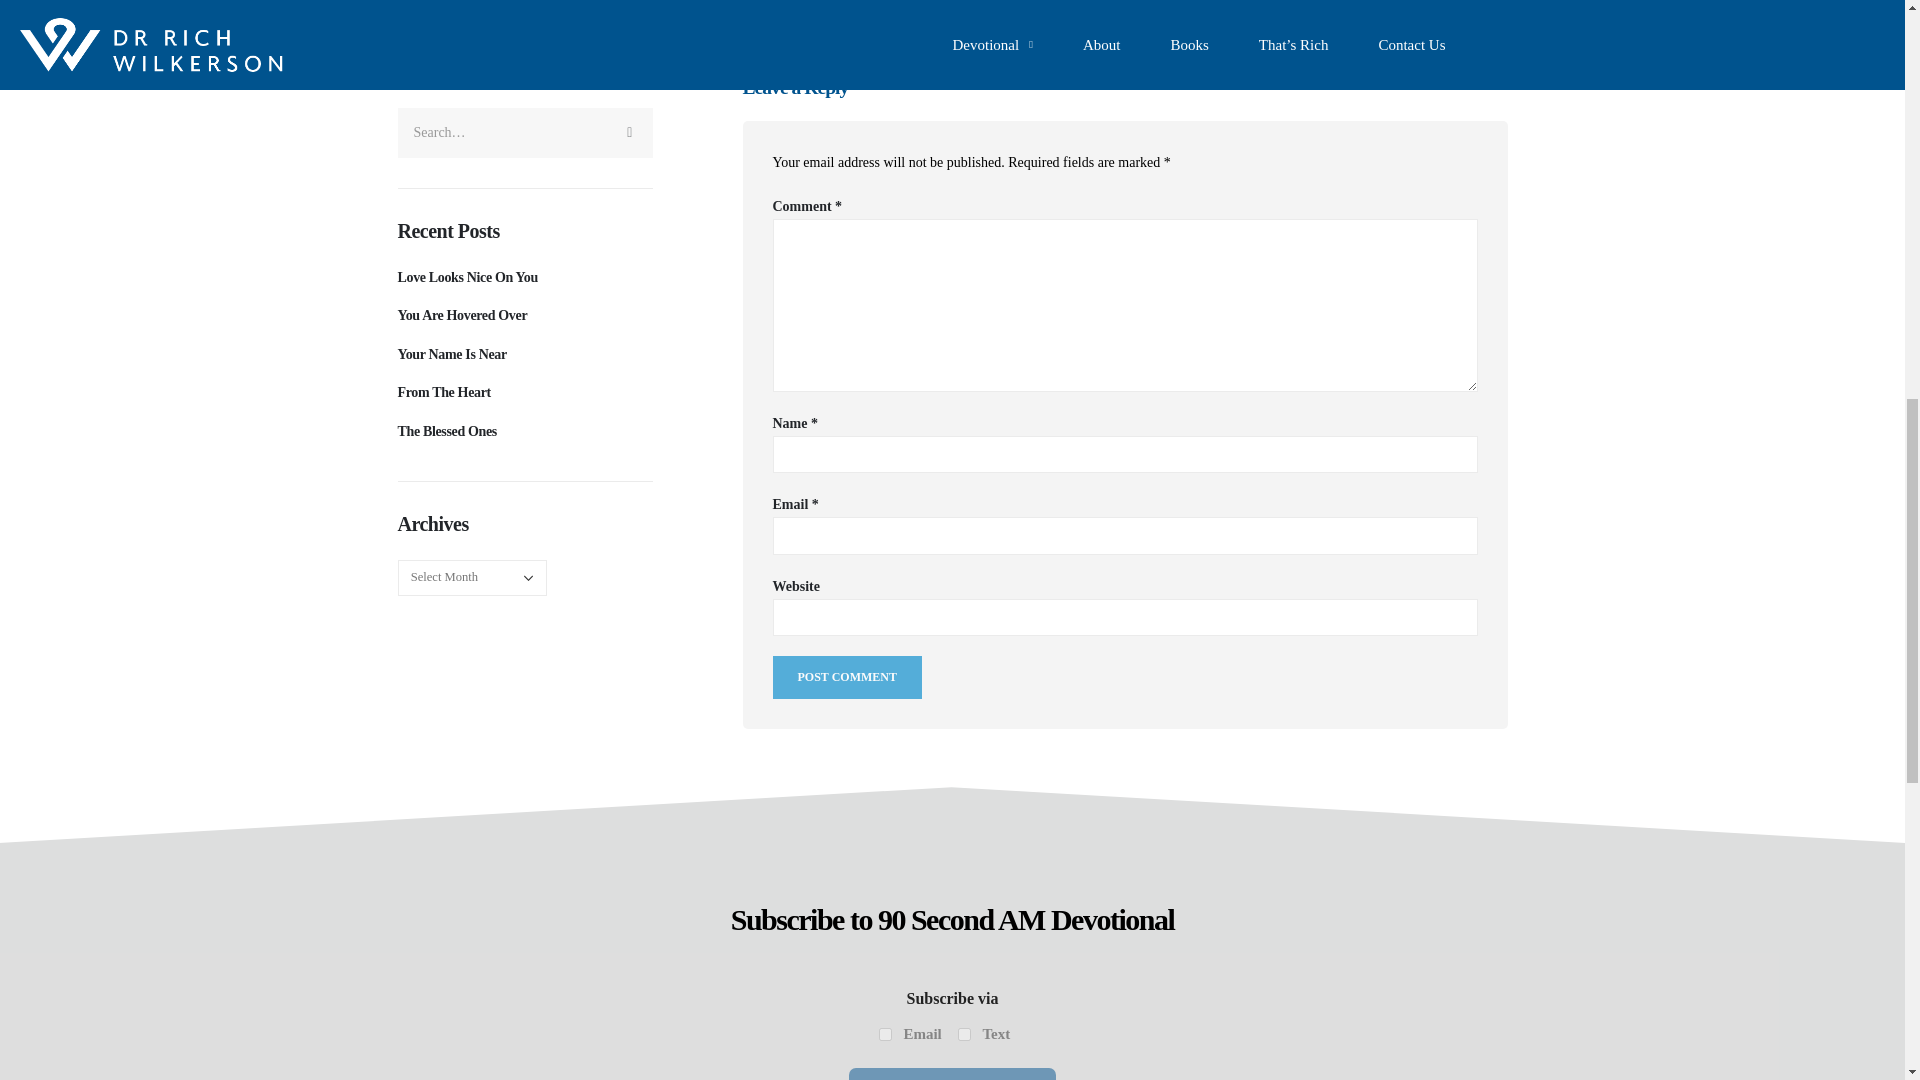 The height and width of the screenshot is (1080, 1920). What do you see at coordinates (846, 676) in the screenshot?
I see `Post Comment` at bounding box center [846, 676].